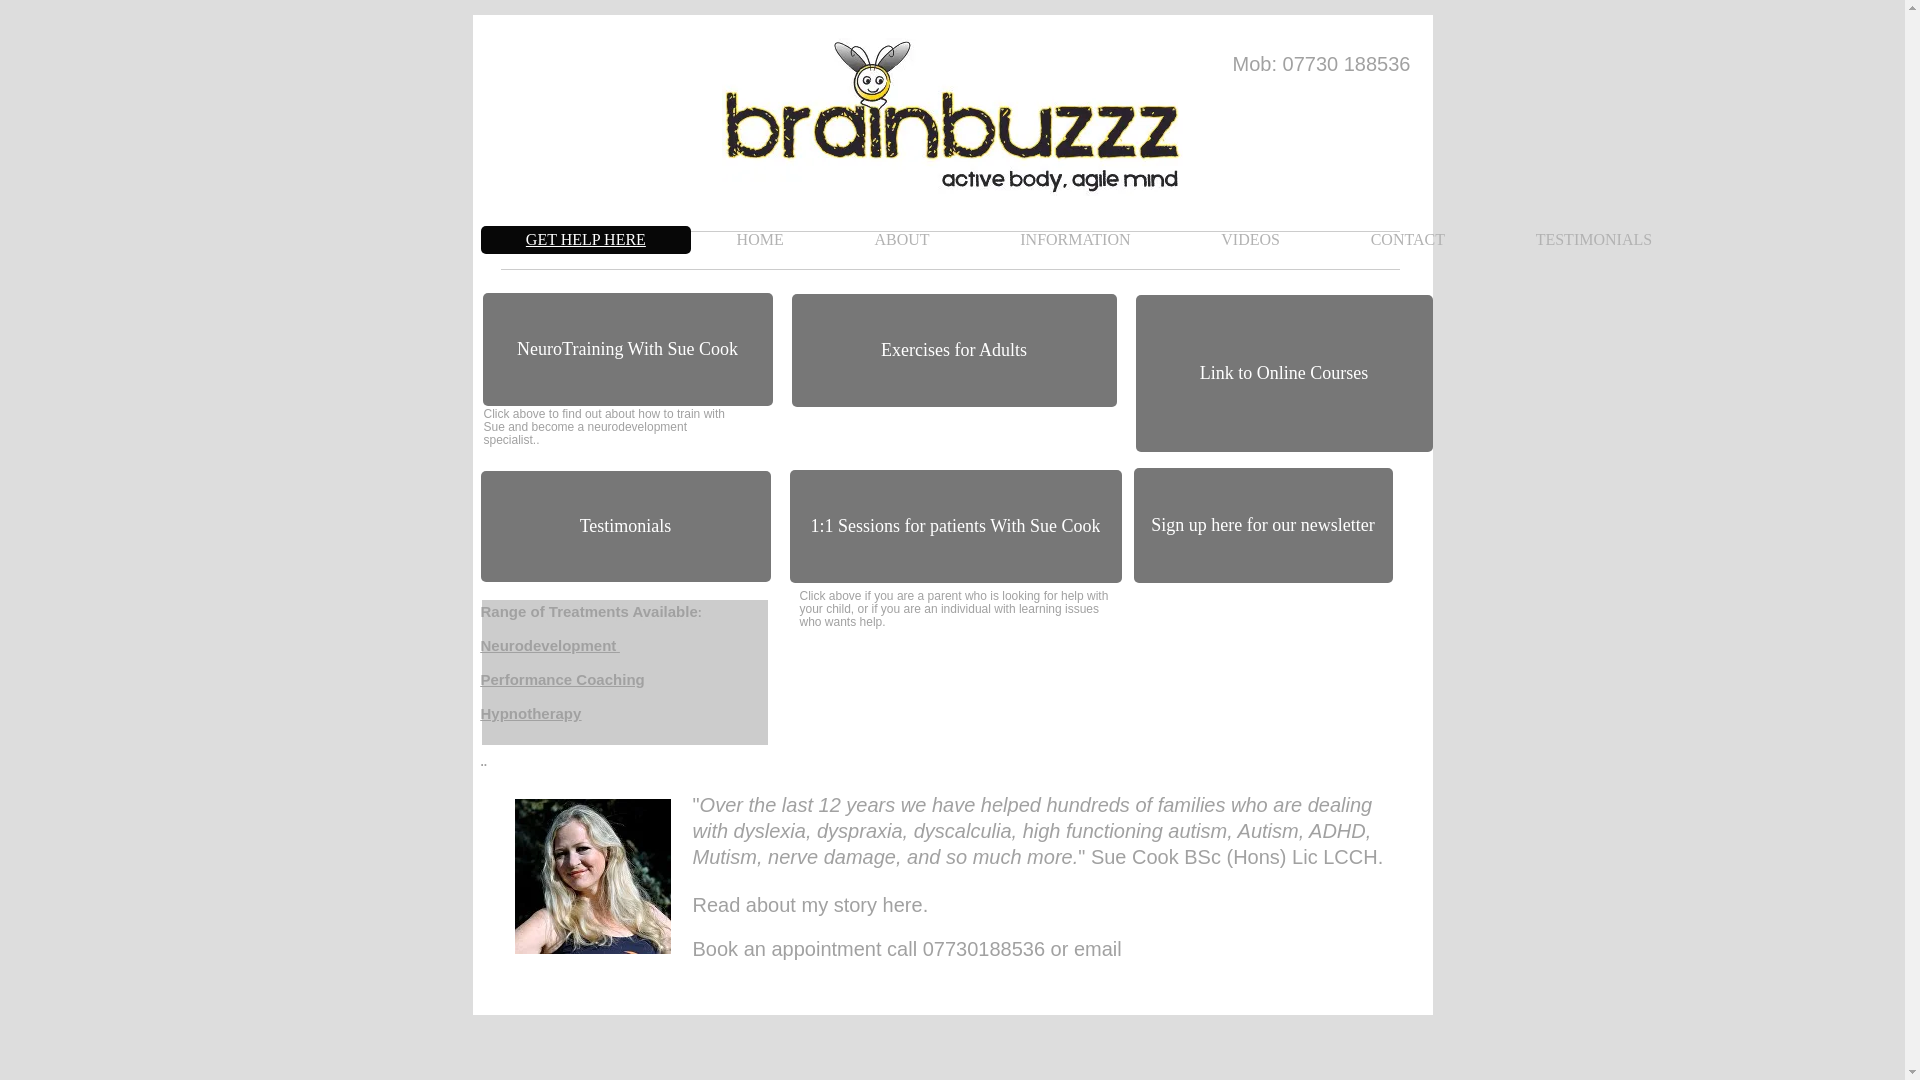 This screenshot has height=1080, width=1920. What do you see at coordinates (760, 239) in the screenshot?
I see `HOME` at bounding box center [760, 239].